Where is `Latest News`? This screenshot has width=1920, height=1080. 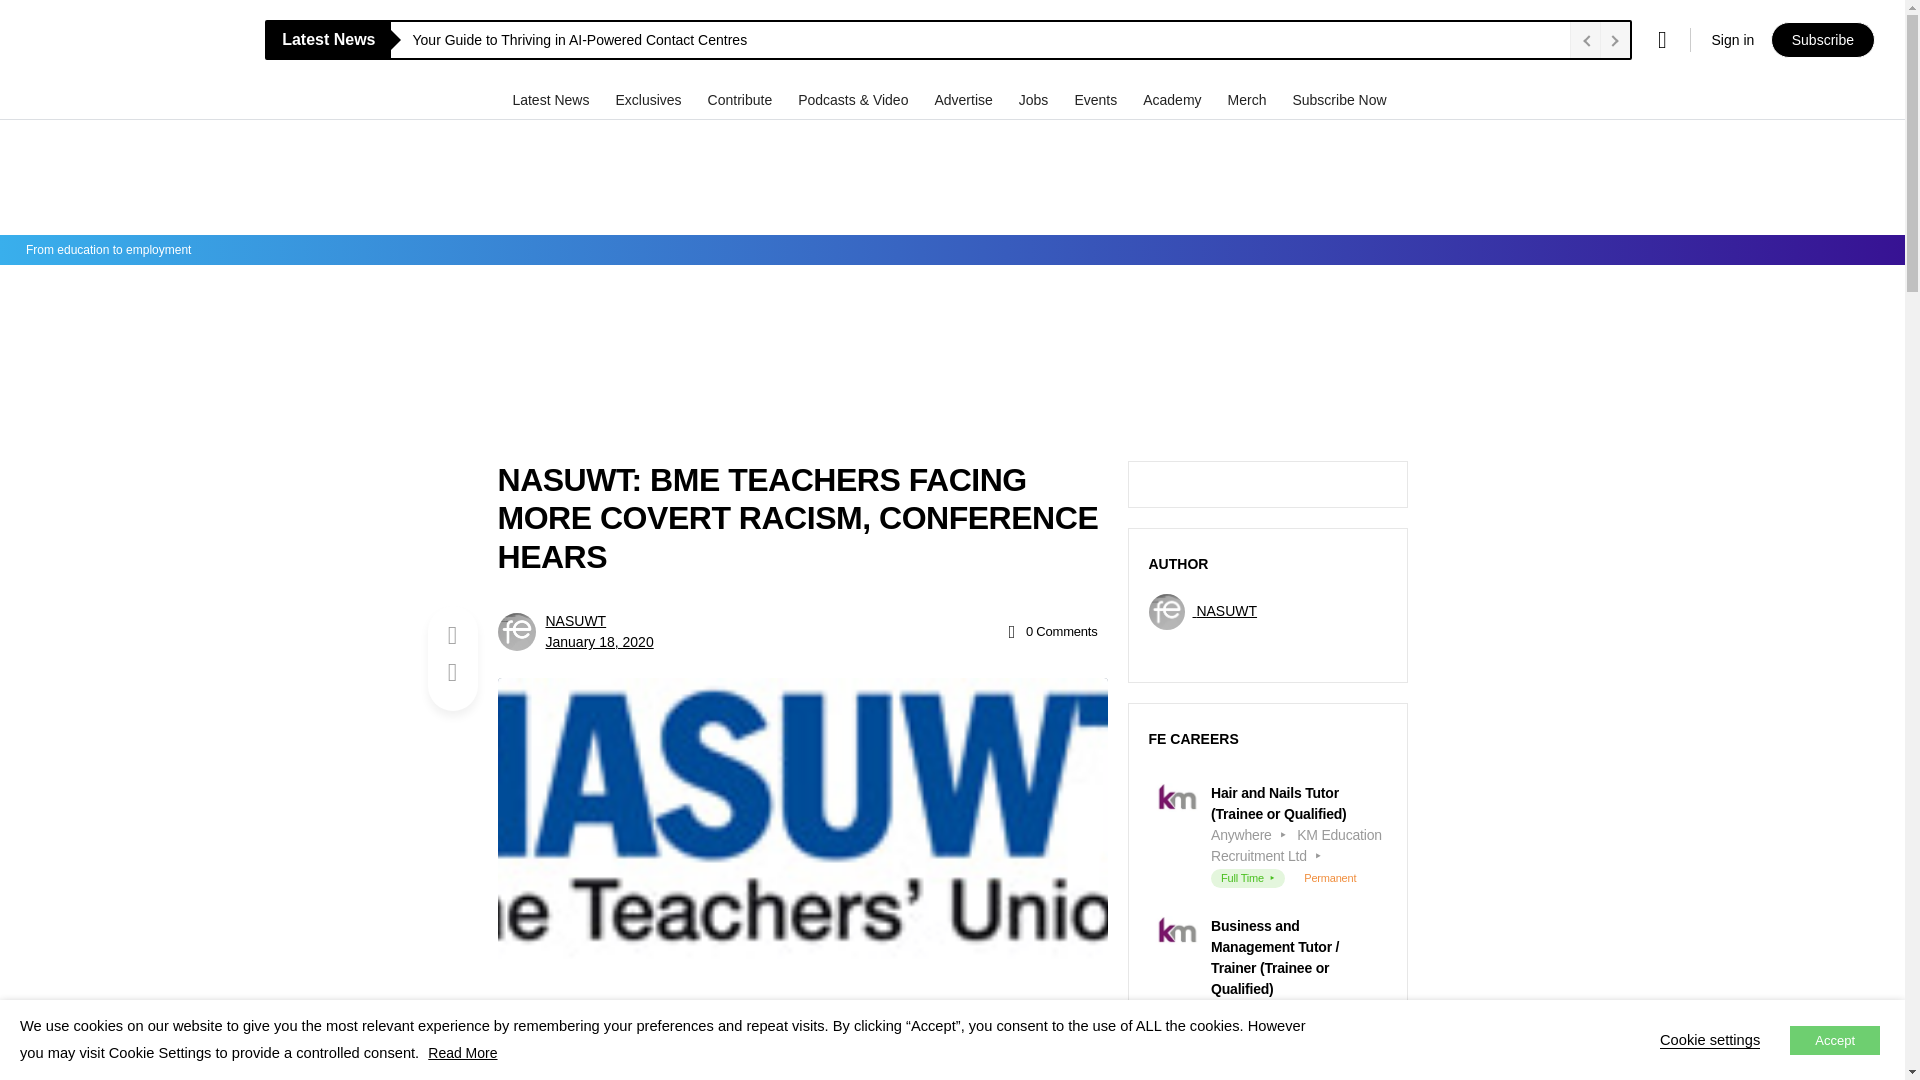
Latest News is located at coordinates (552, 99).